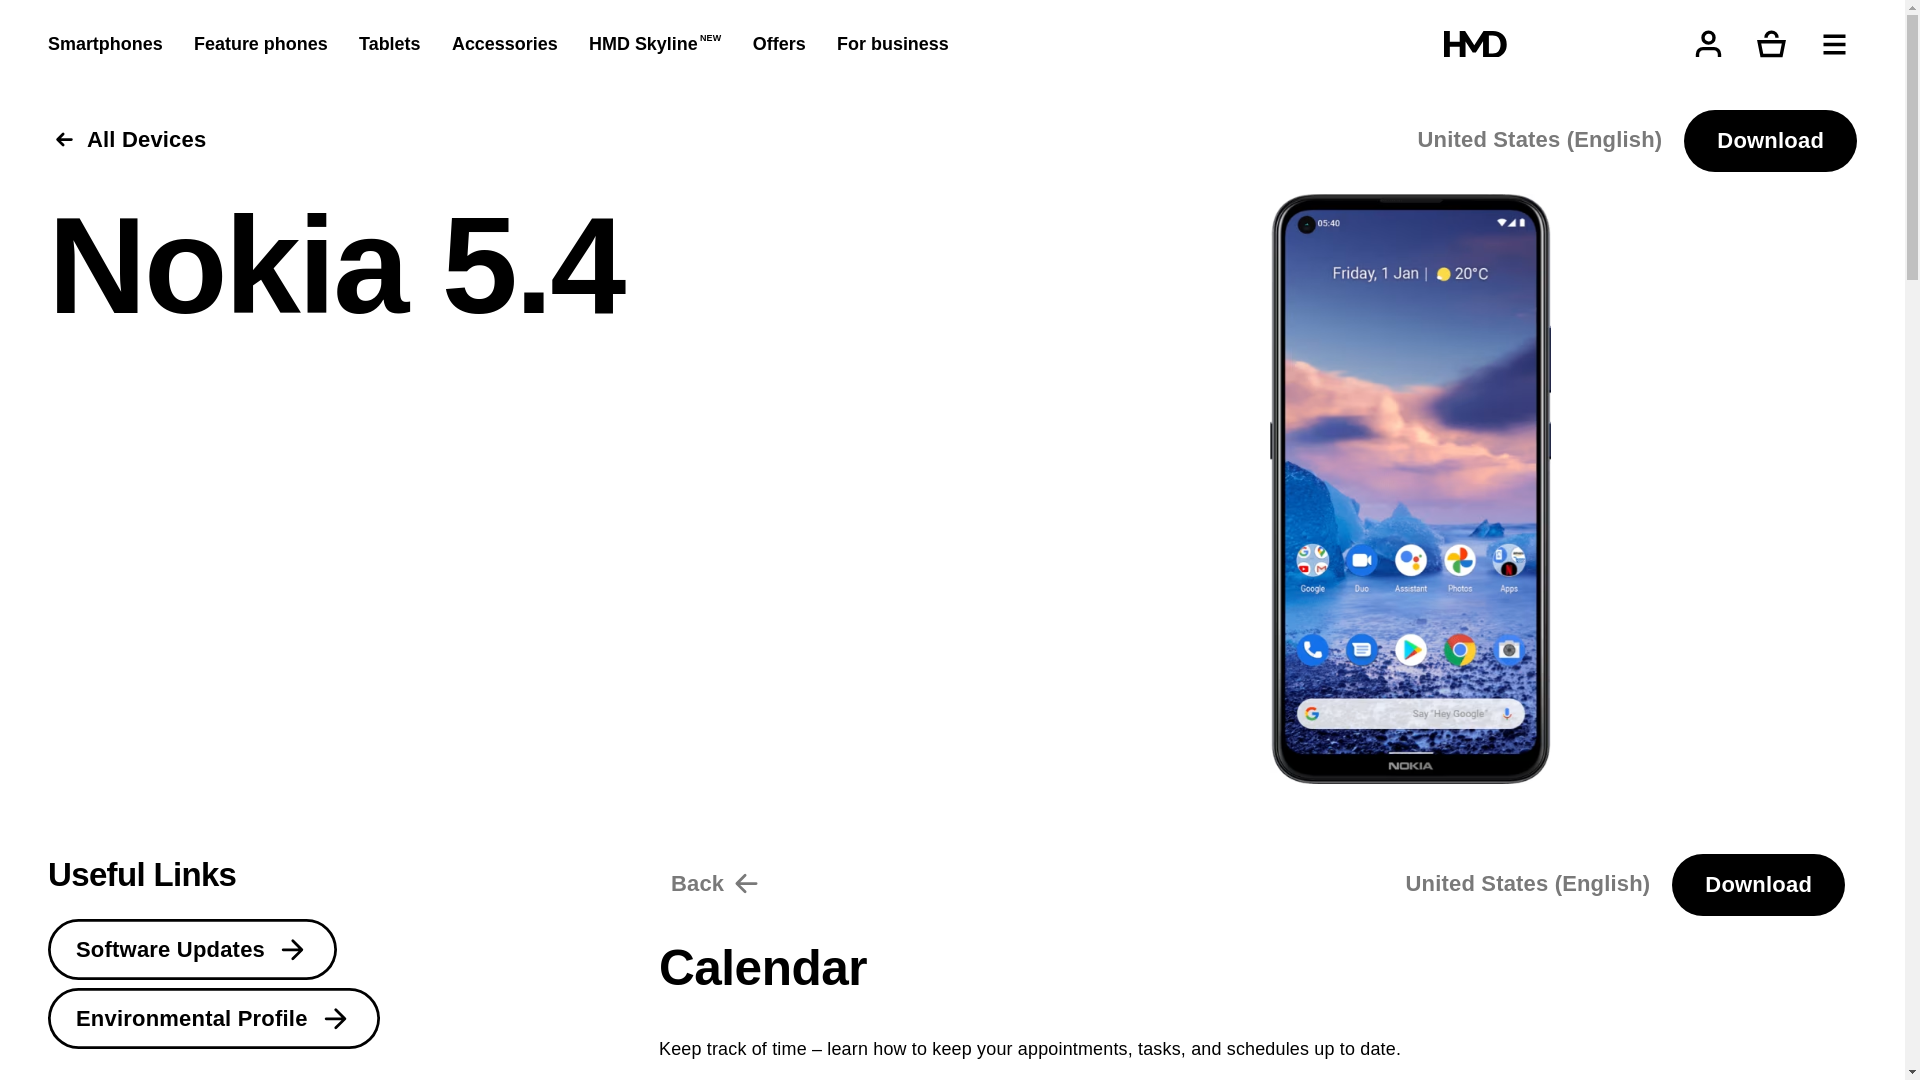 This screenshot has width=1920, height=1080. What do you see at coordinates (389, 44) in the screenshot?
I see `Tablets` at bounding box center [389, 44].